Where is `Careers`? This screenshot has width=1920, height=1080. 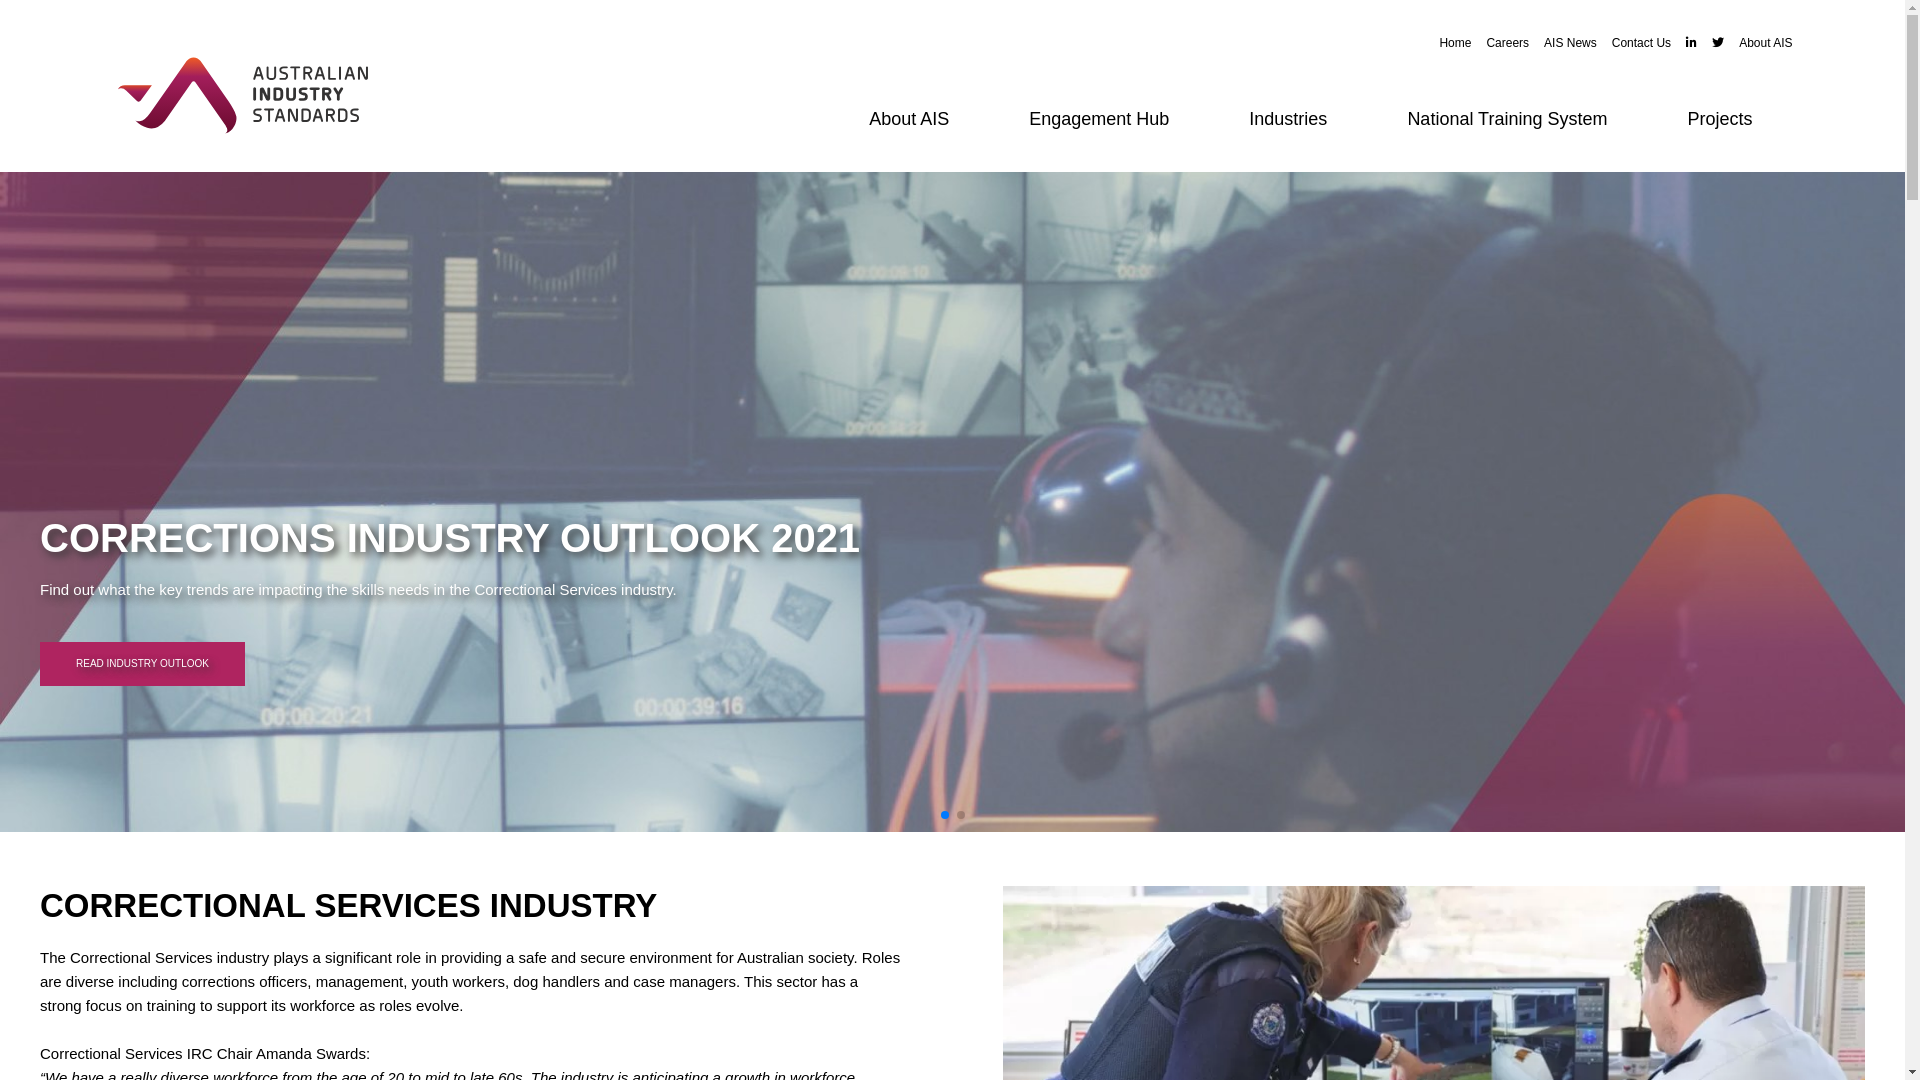
Careers is located at coordinates (1500, 44).